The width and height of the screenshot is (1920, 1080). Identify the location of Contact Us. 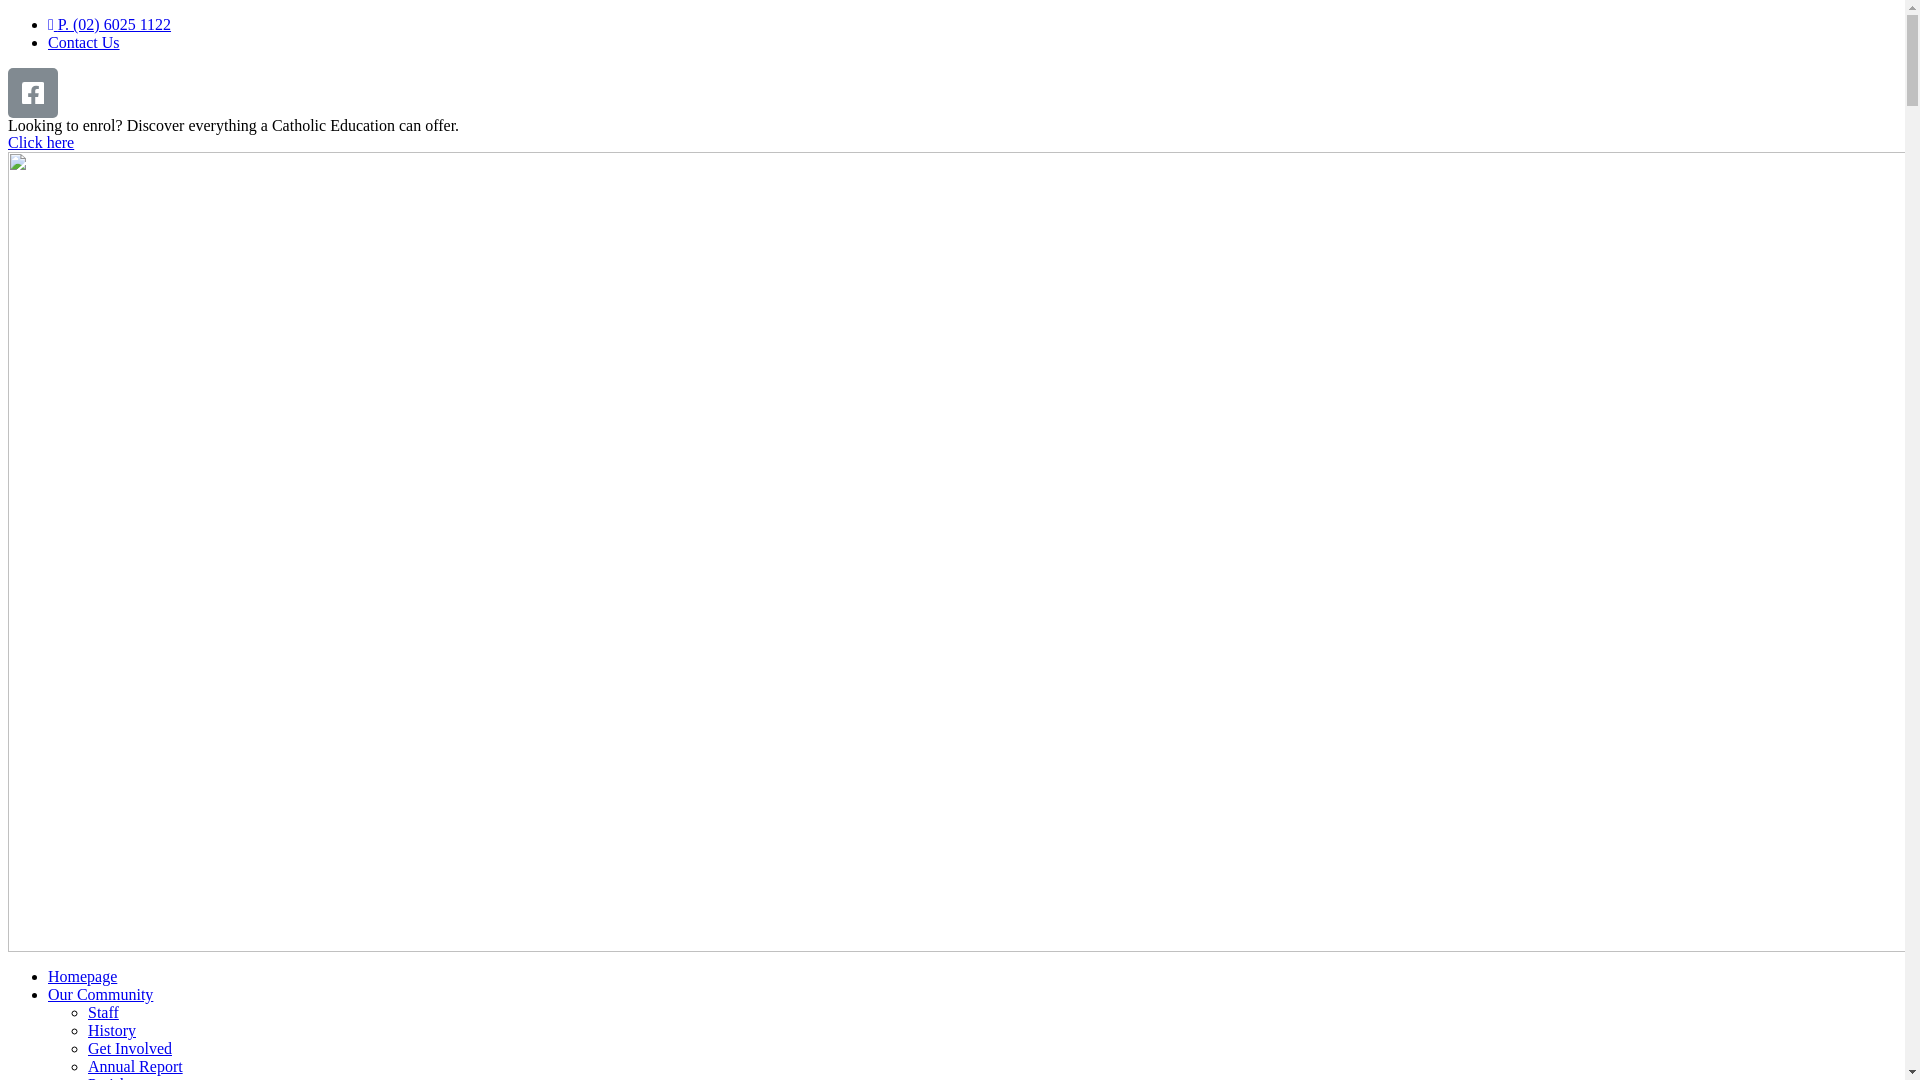
(84, 42).